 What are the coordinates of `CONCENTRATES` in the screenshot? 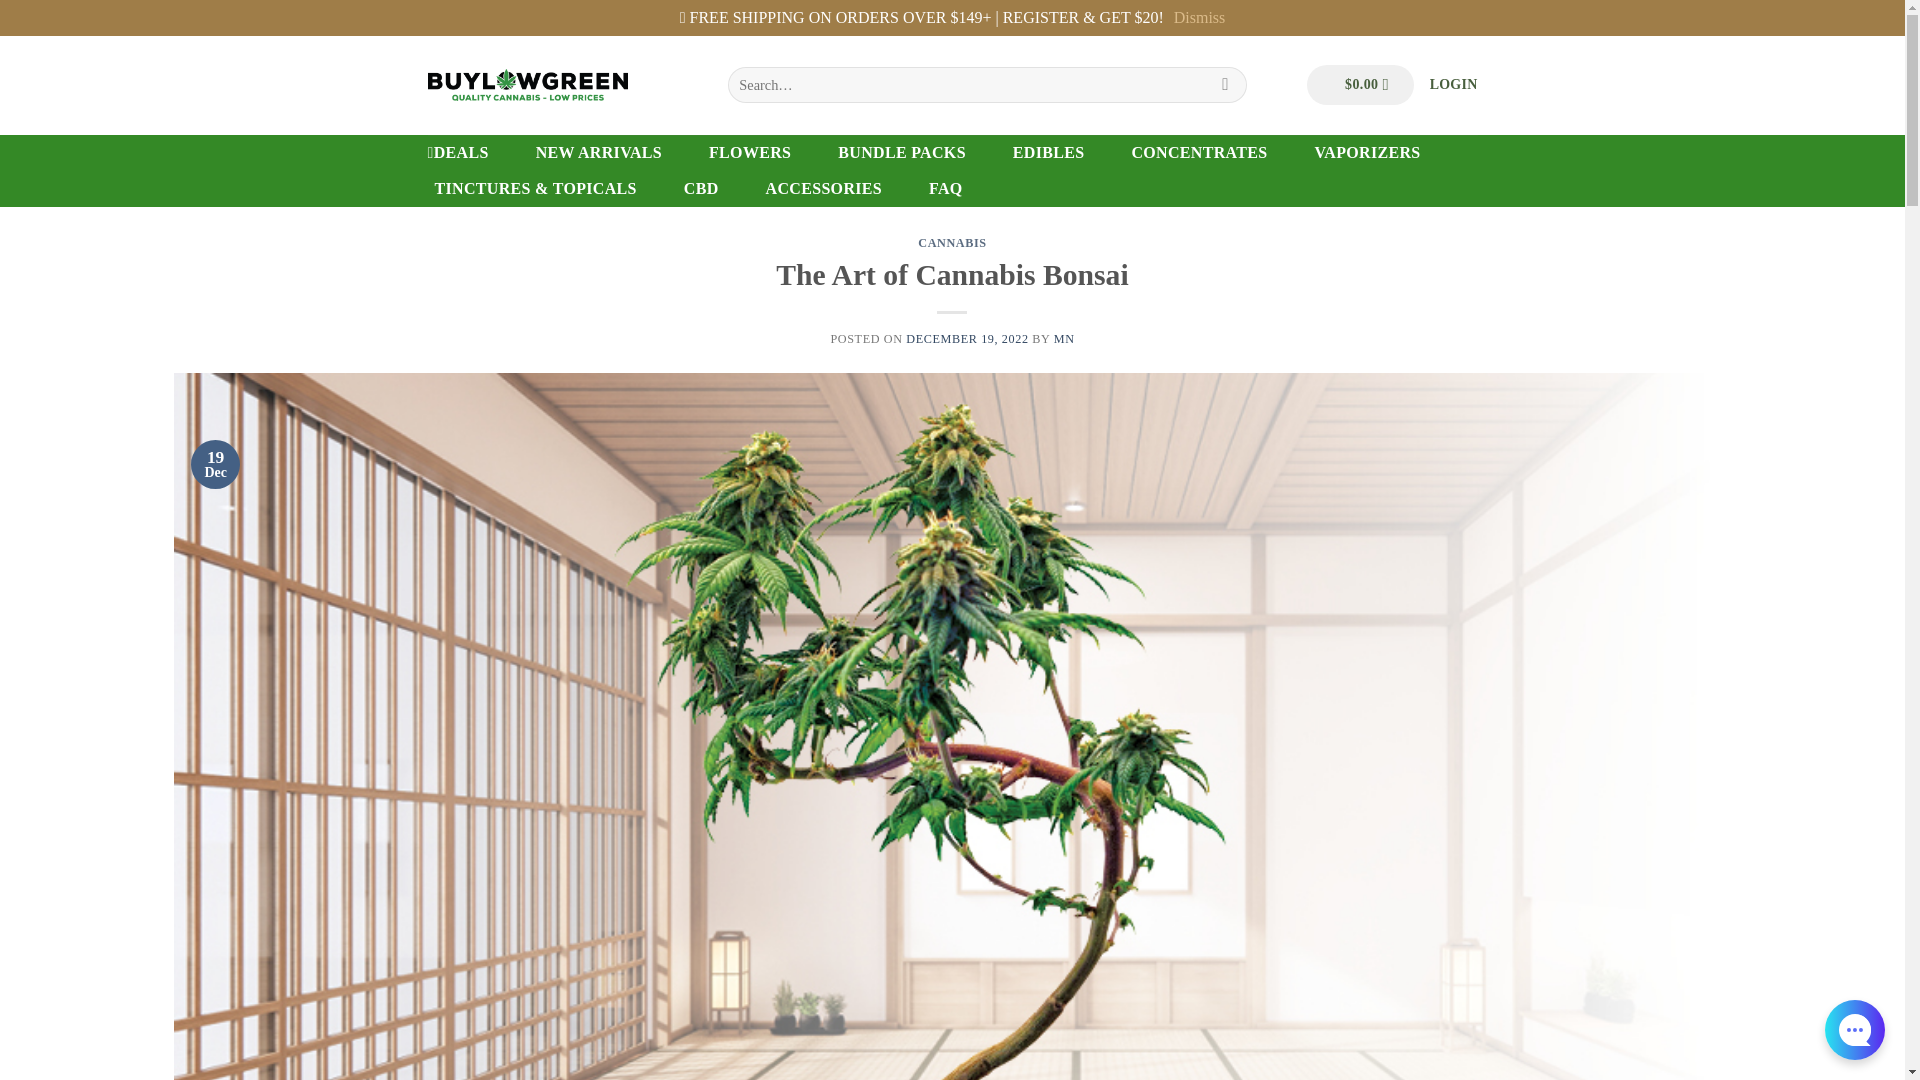 It's located at (1198, 152).